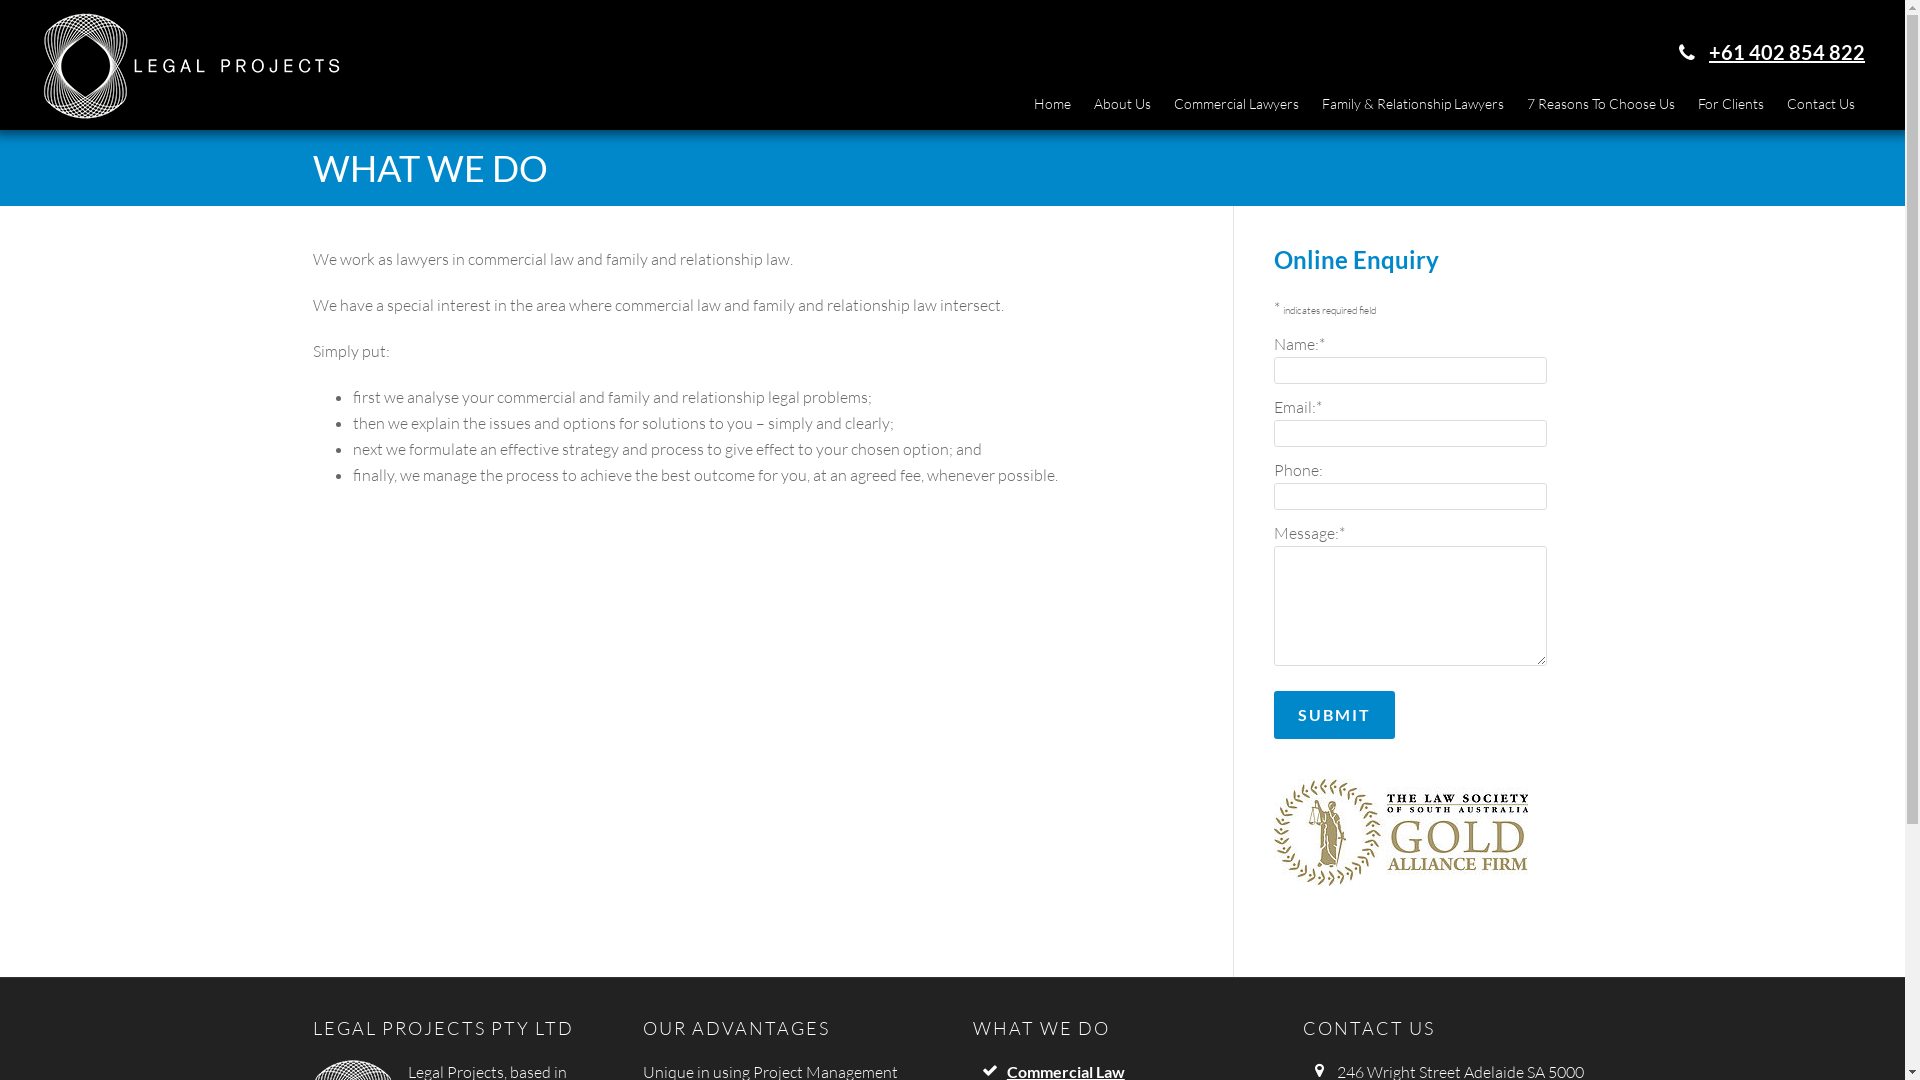  I want to click on Commercial Lawyers, so click(1236, 104).